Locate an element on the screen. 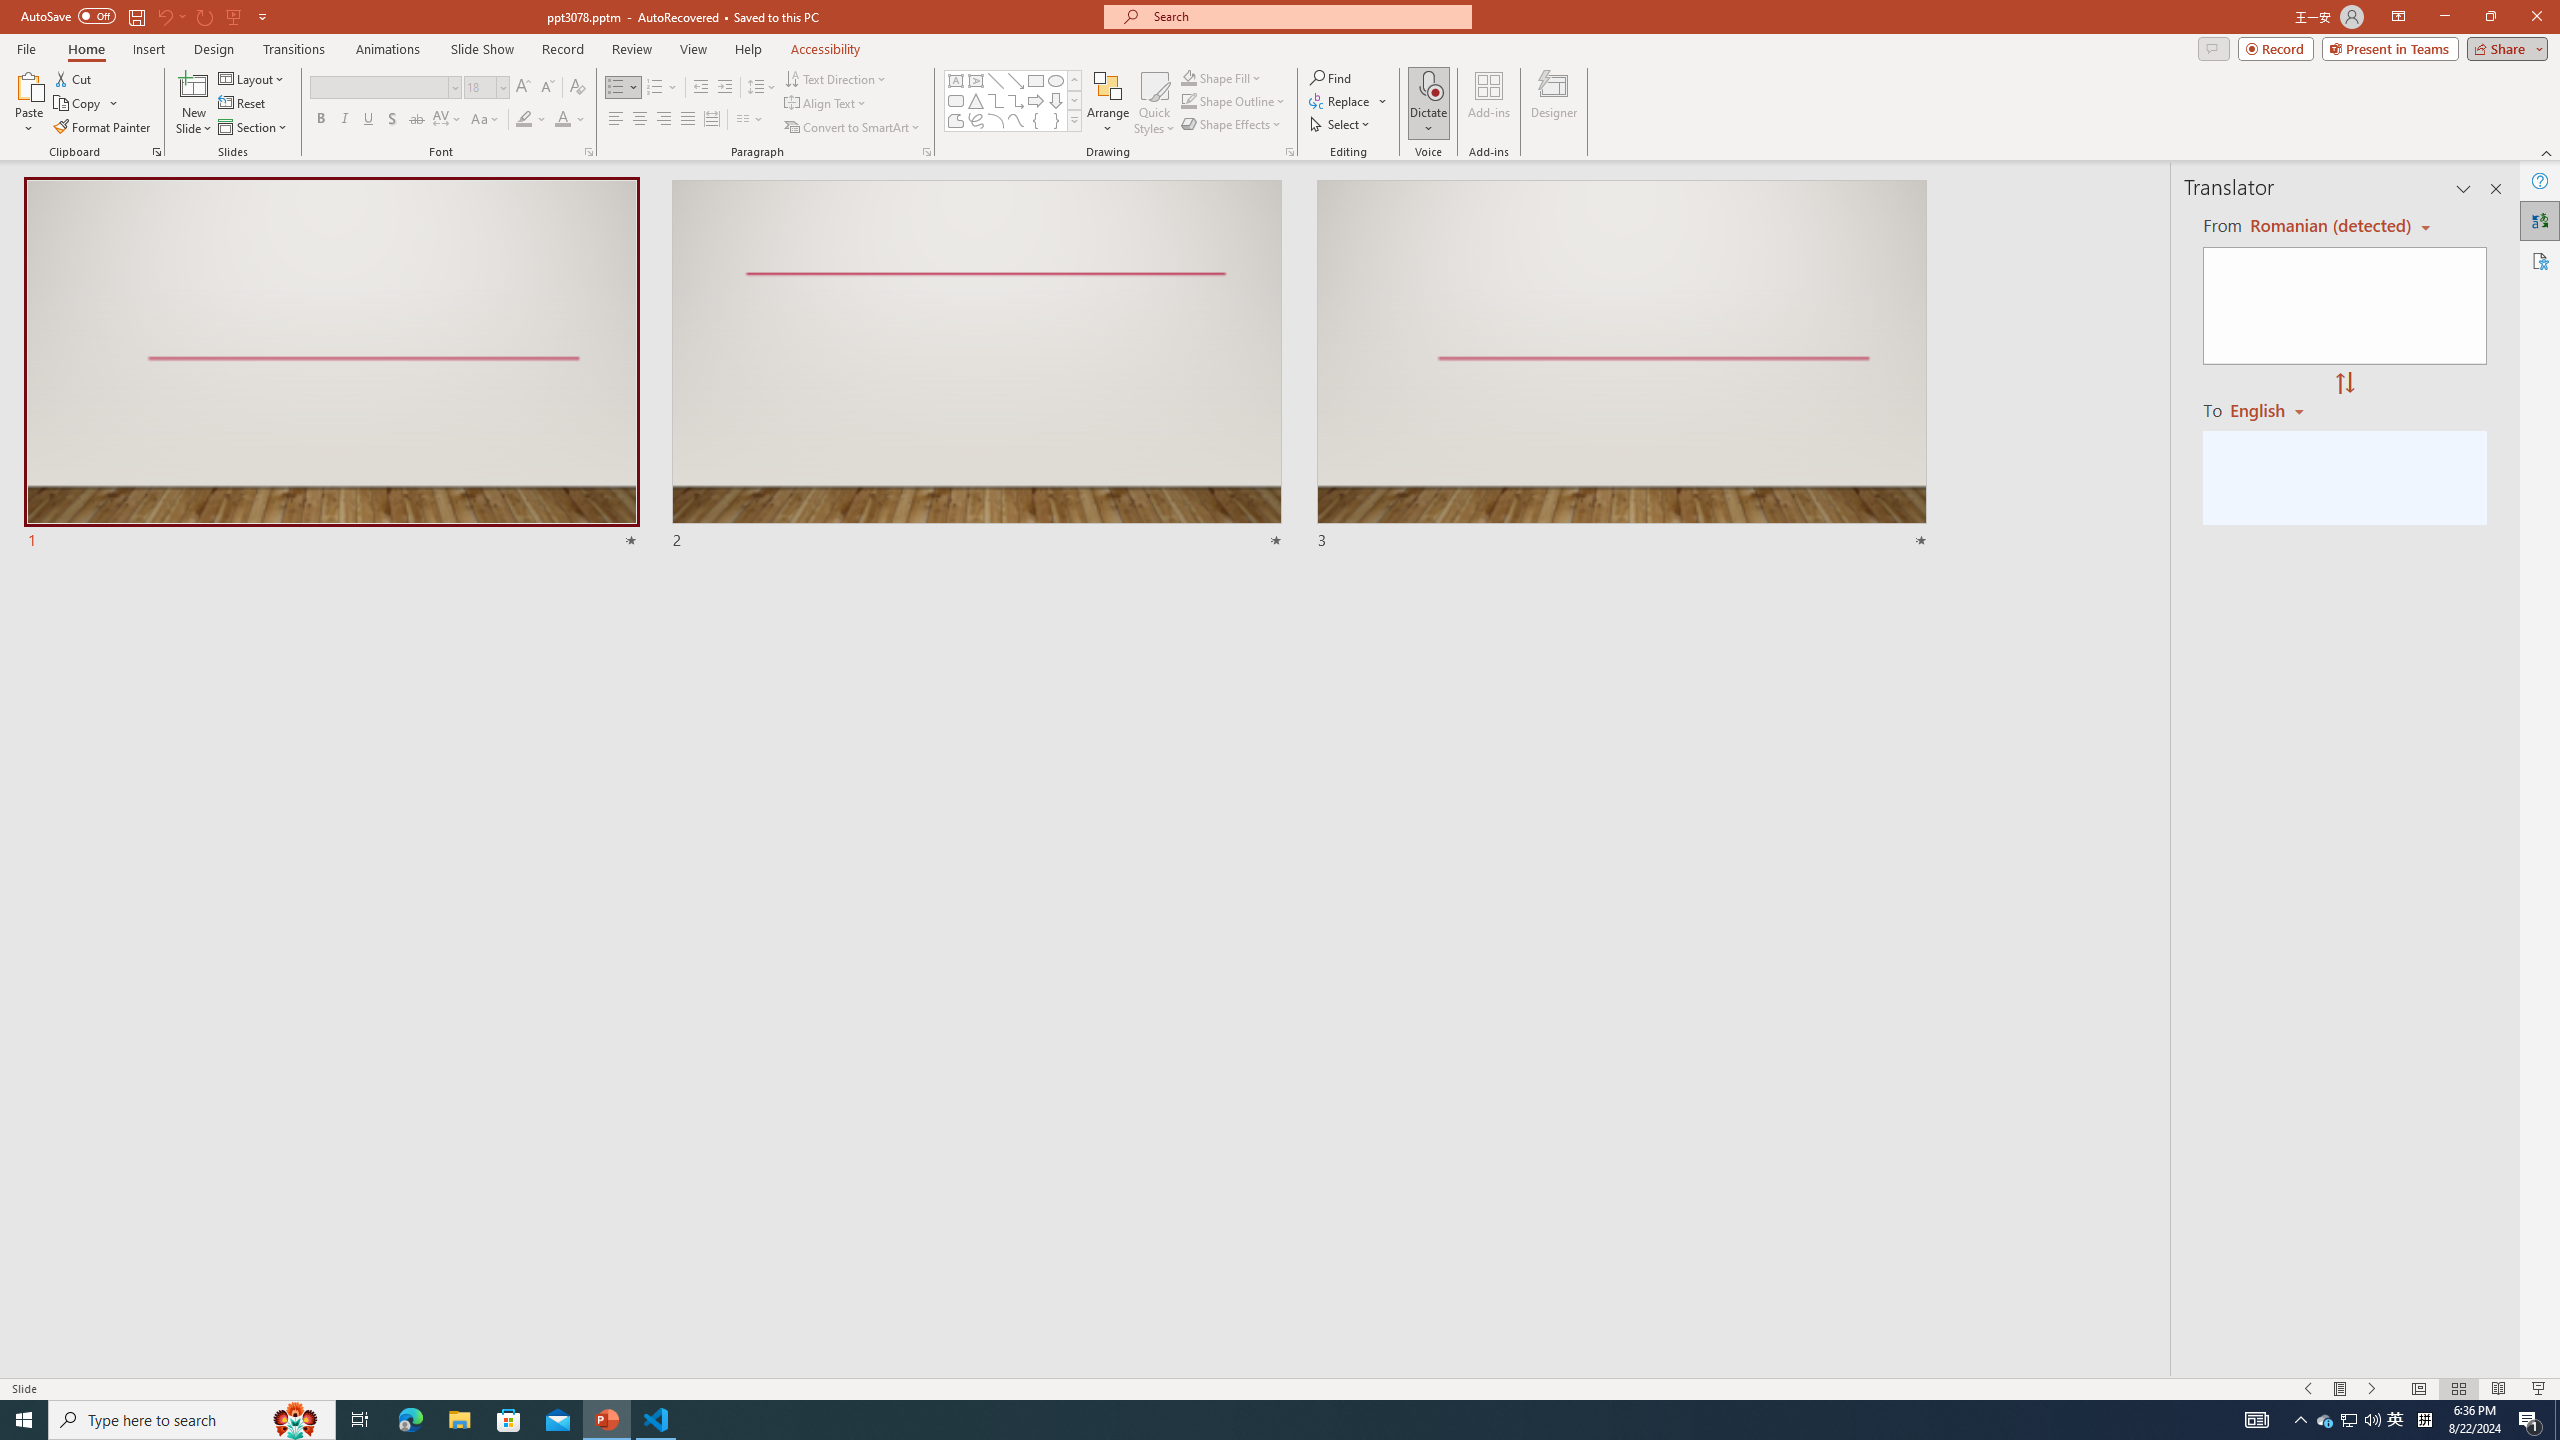 The width and height of the screenshot is (2560, 1440). Decrease Font Size is located at coordinates (546, 88).